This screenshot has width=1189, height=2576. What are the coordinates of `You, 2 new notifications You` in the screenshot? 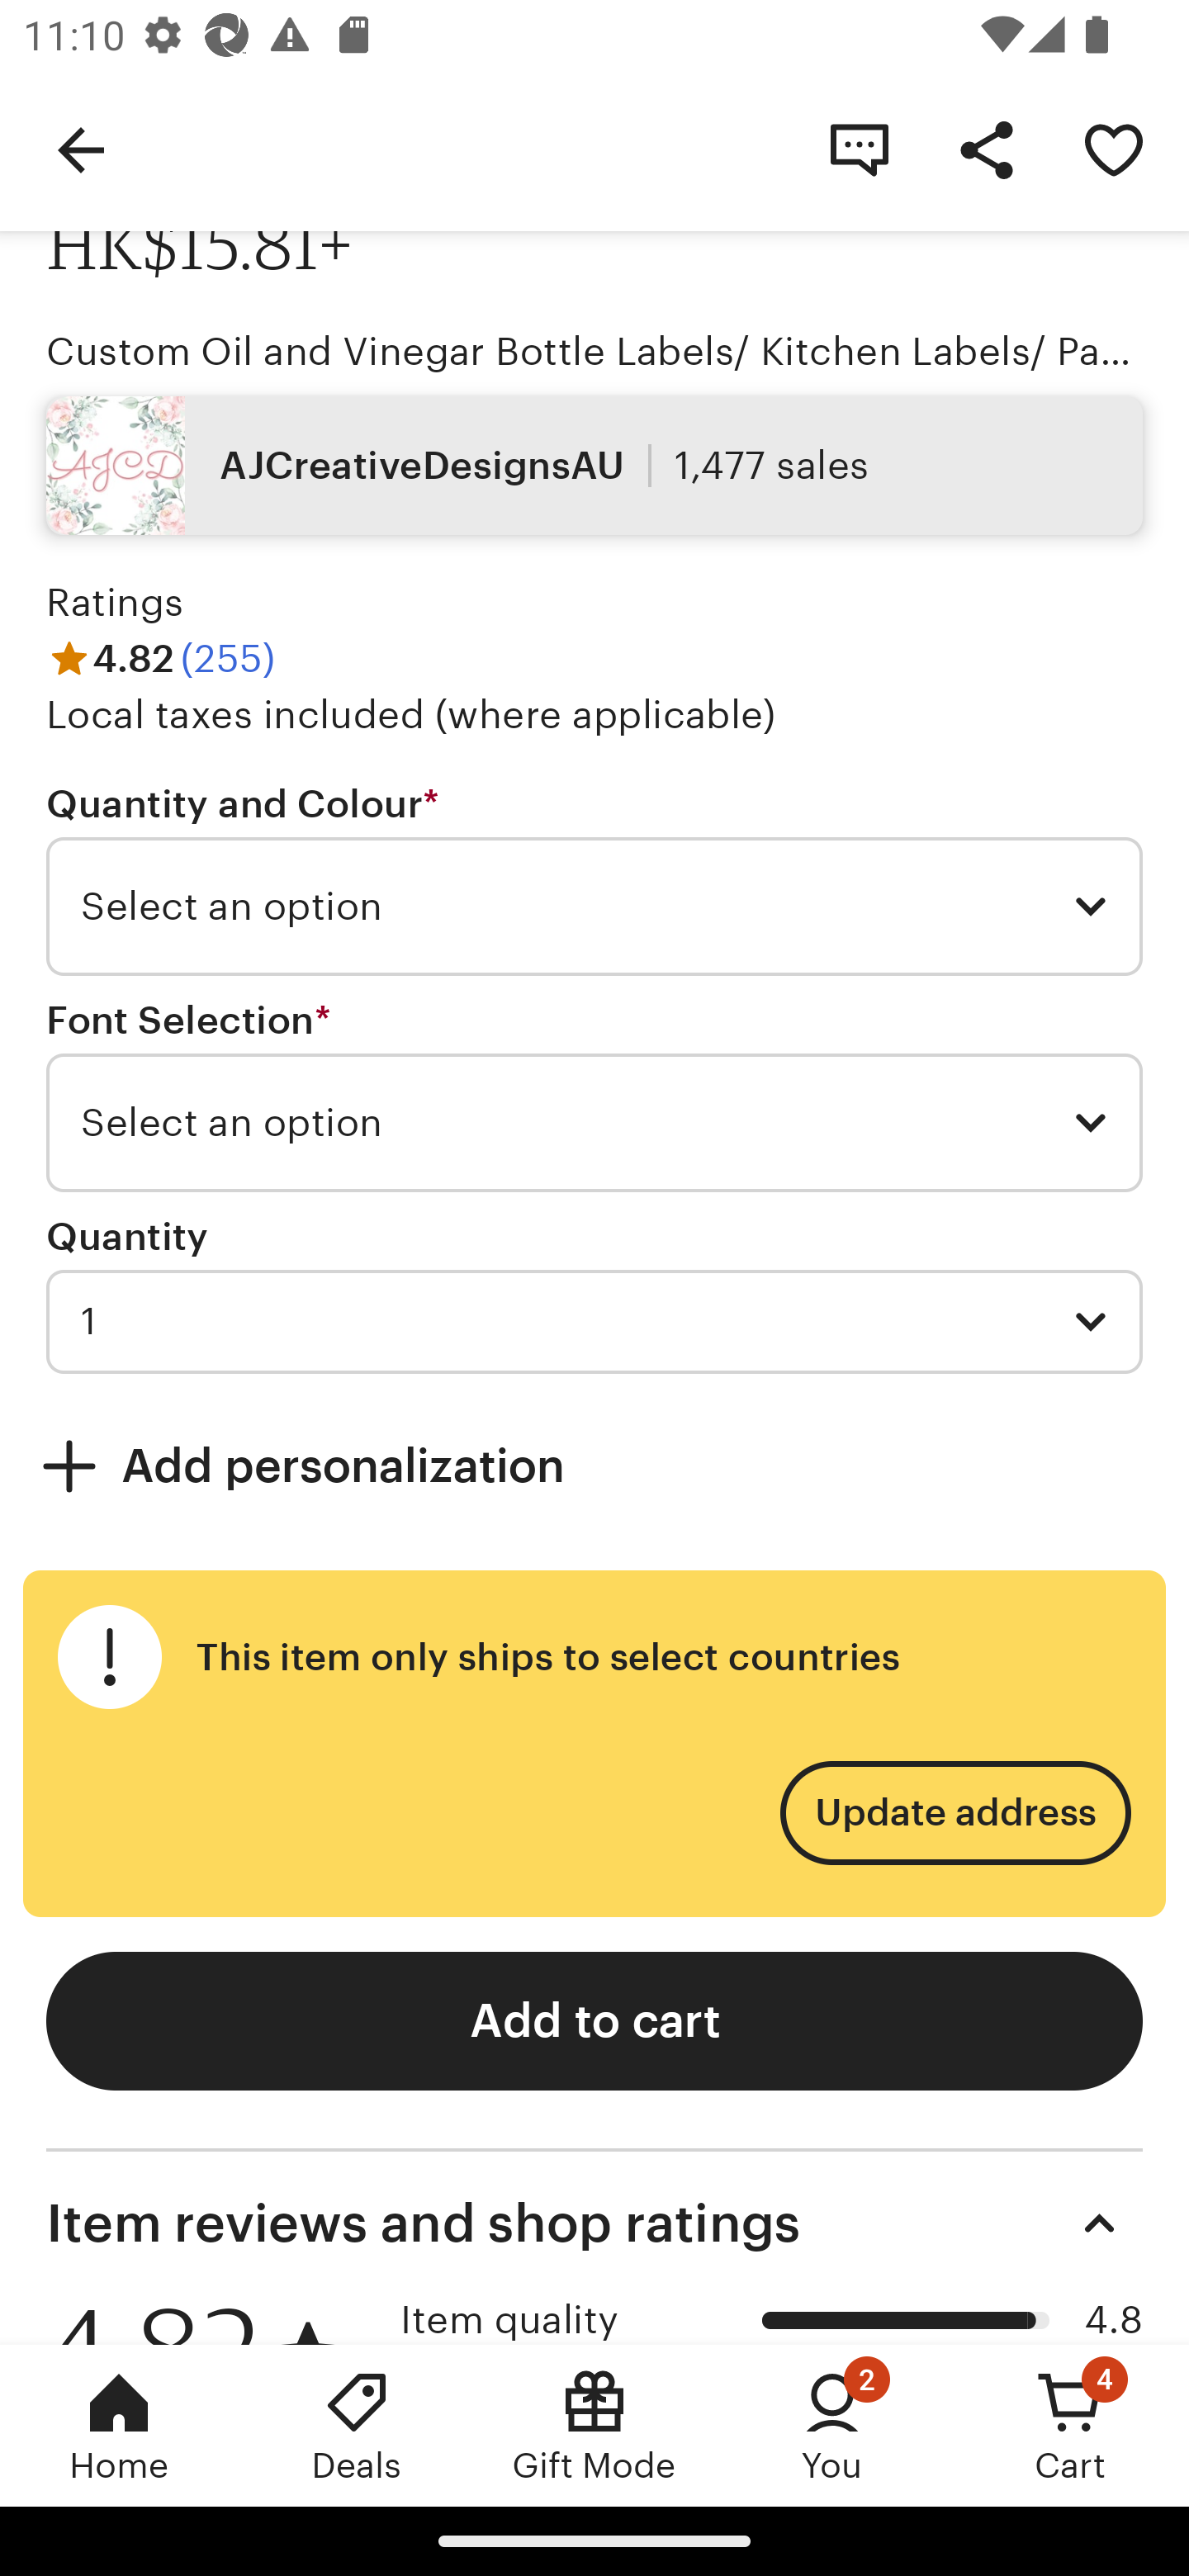 It's located at (832, 2425).